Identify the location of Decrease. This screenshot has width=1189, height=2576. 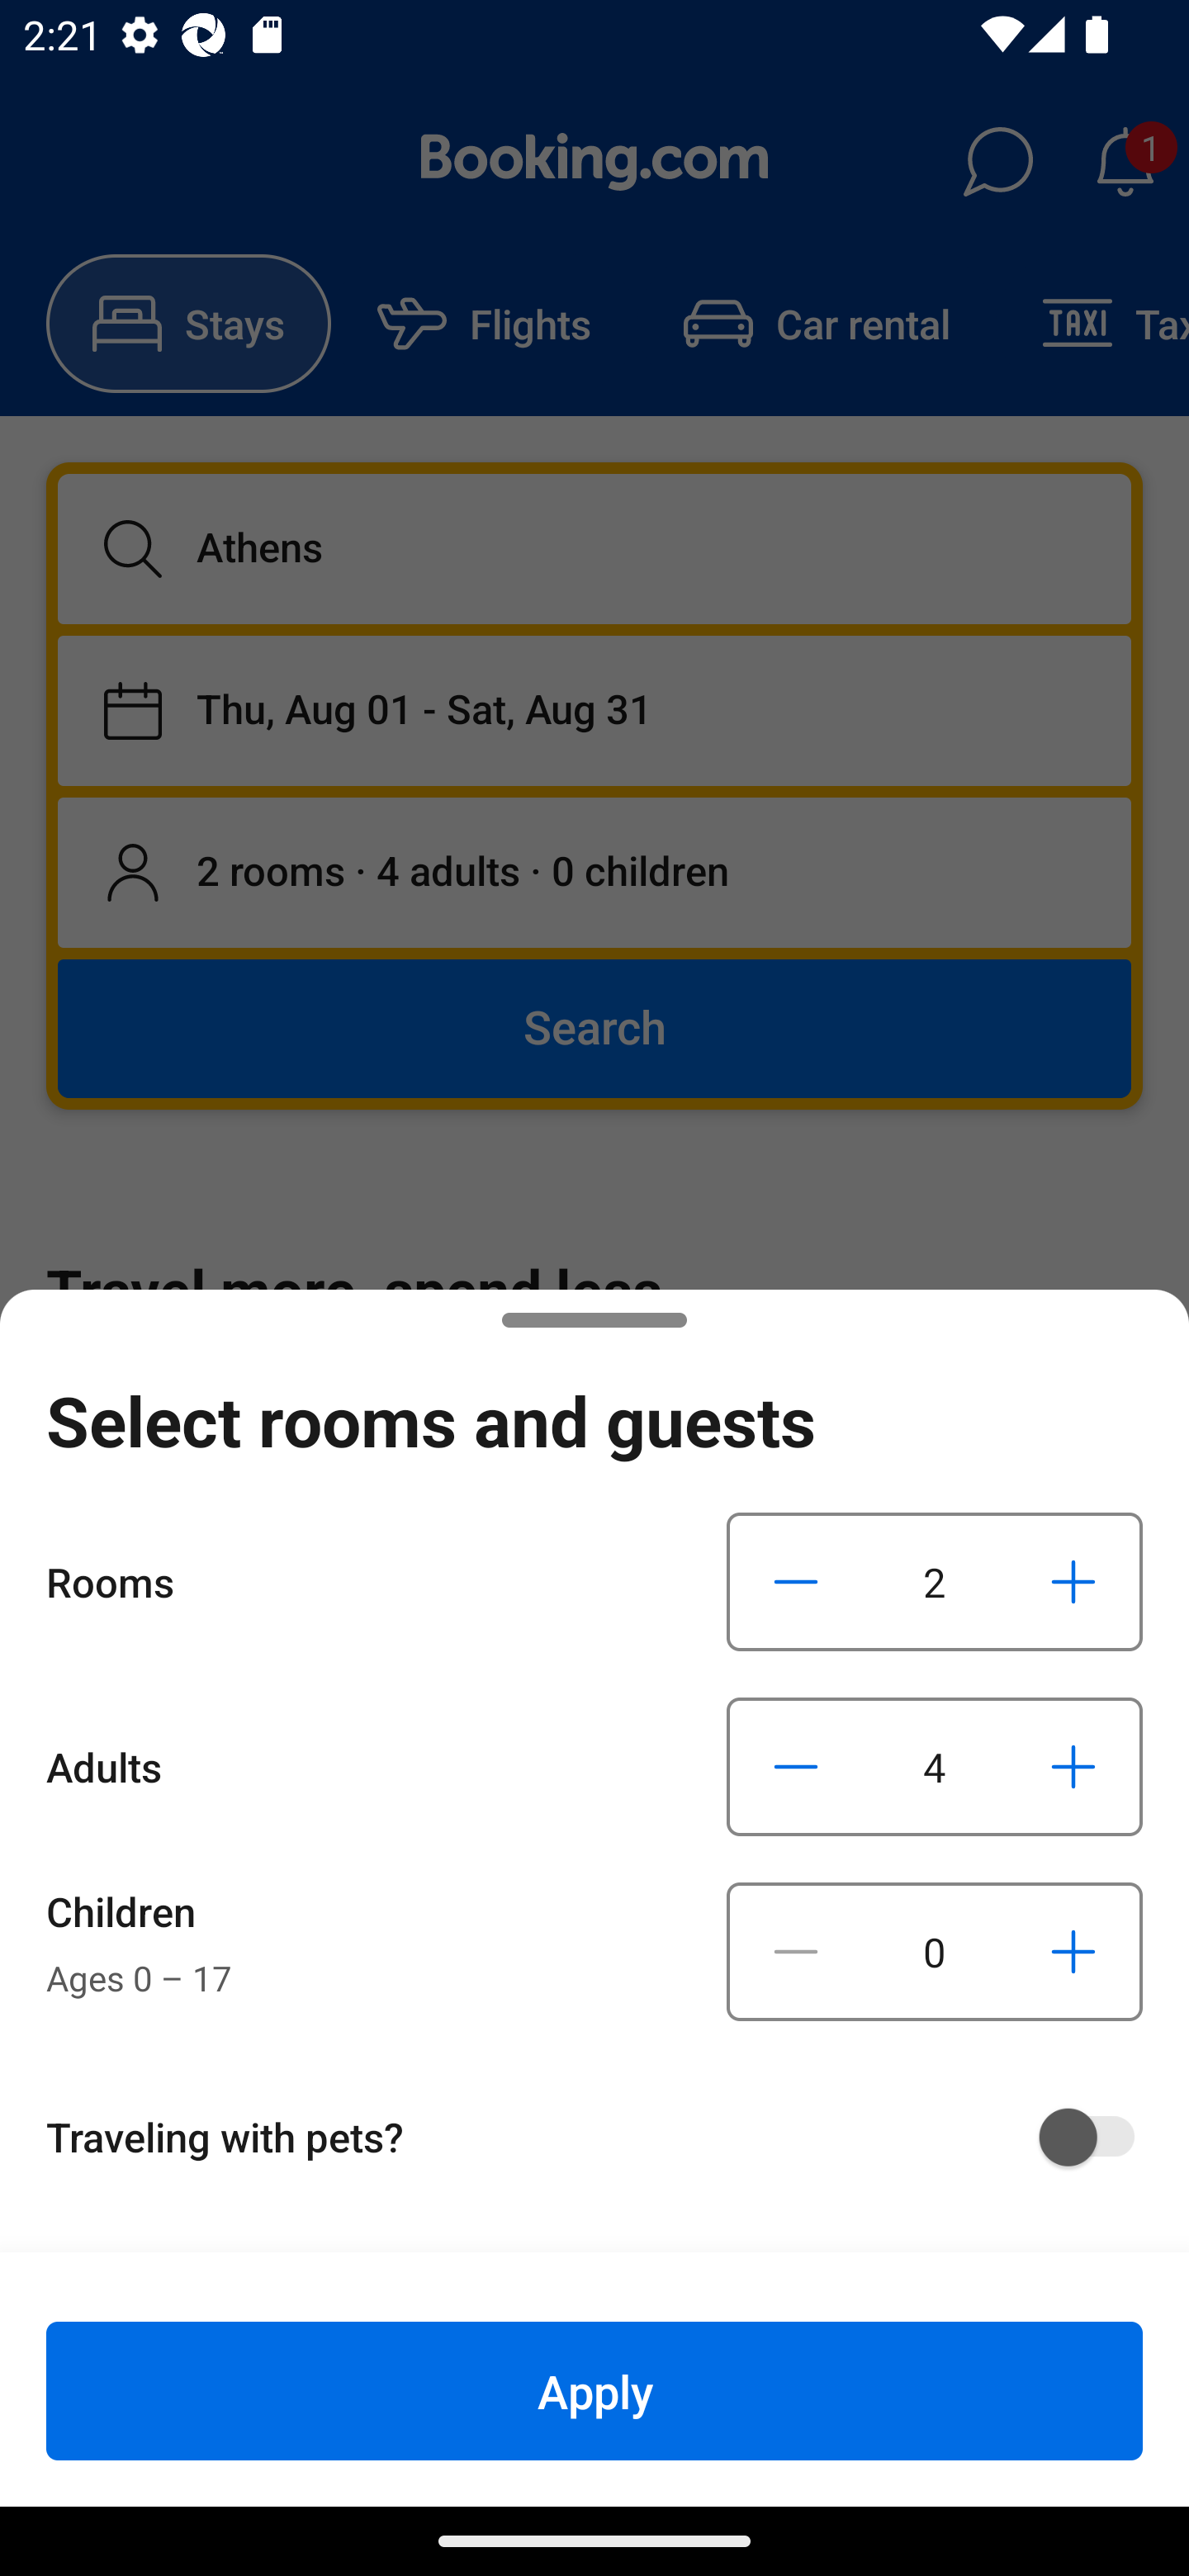
(796, 1581).